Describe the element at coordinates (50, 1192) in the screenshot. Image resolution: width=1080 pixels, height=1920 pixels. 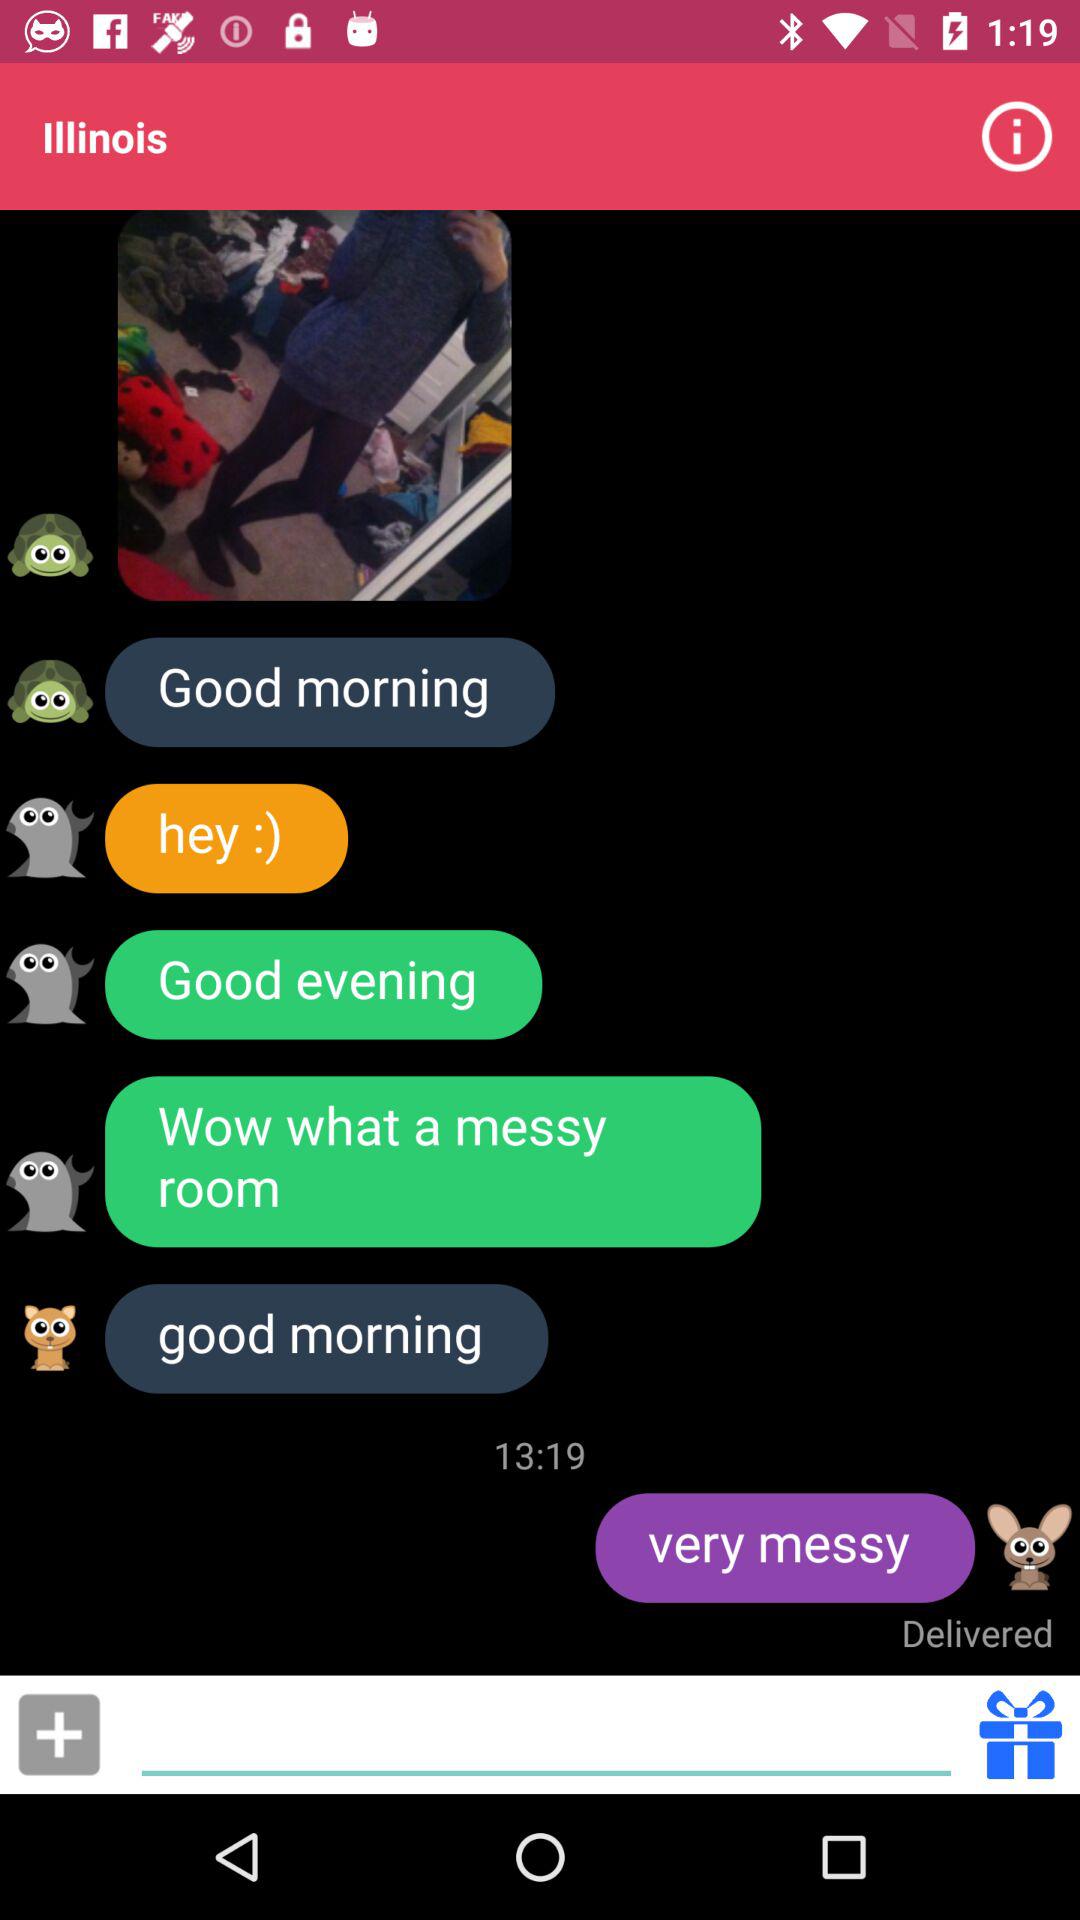
I see `avatar more info` at that location.